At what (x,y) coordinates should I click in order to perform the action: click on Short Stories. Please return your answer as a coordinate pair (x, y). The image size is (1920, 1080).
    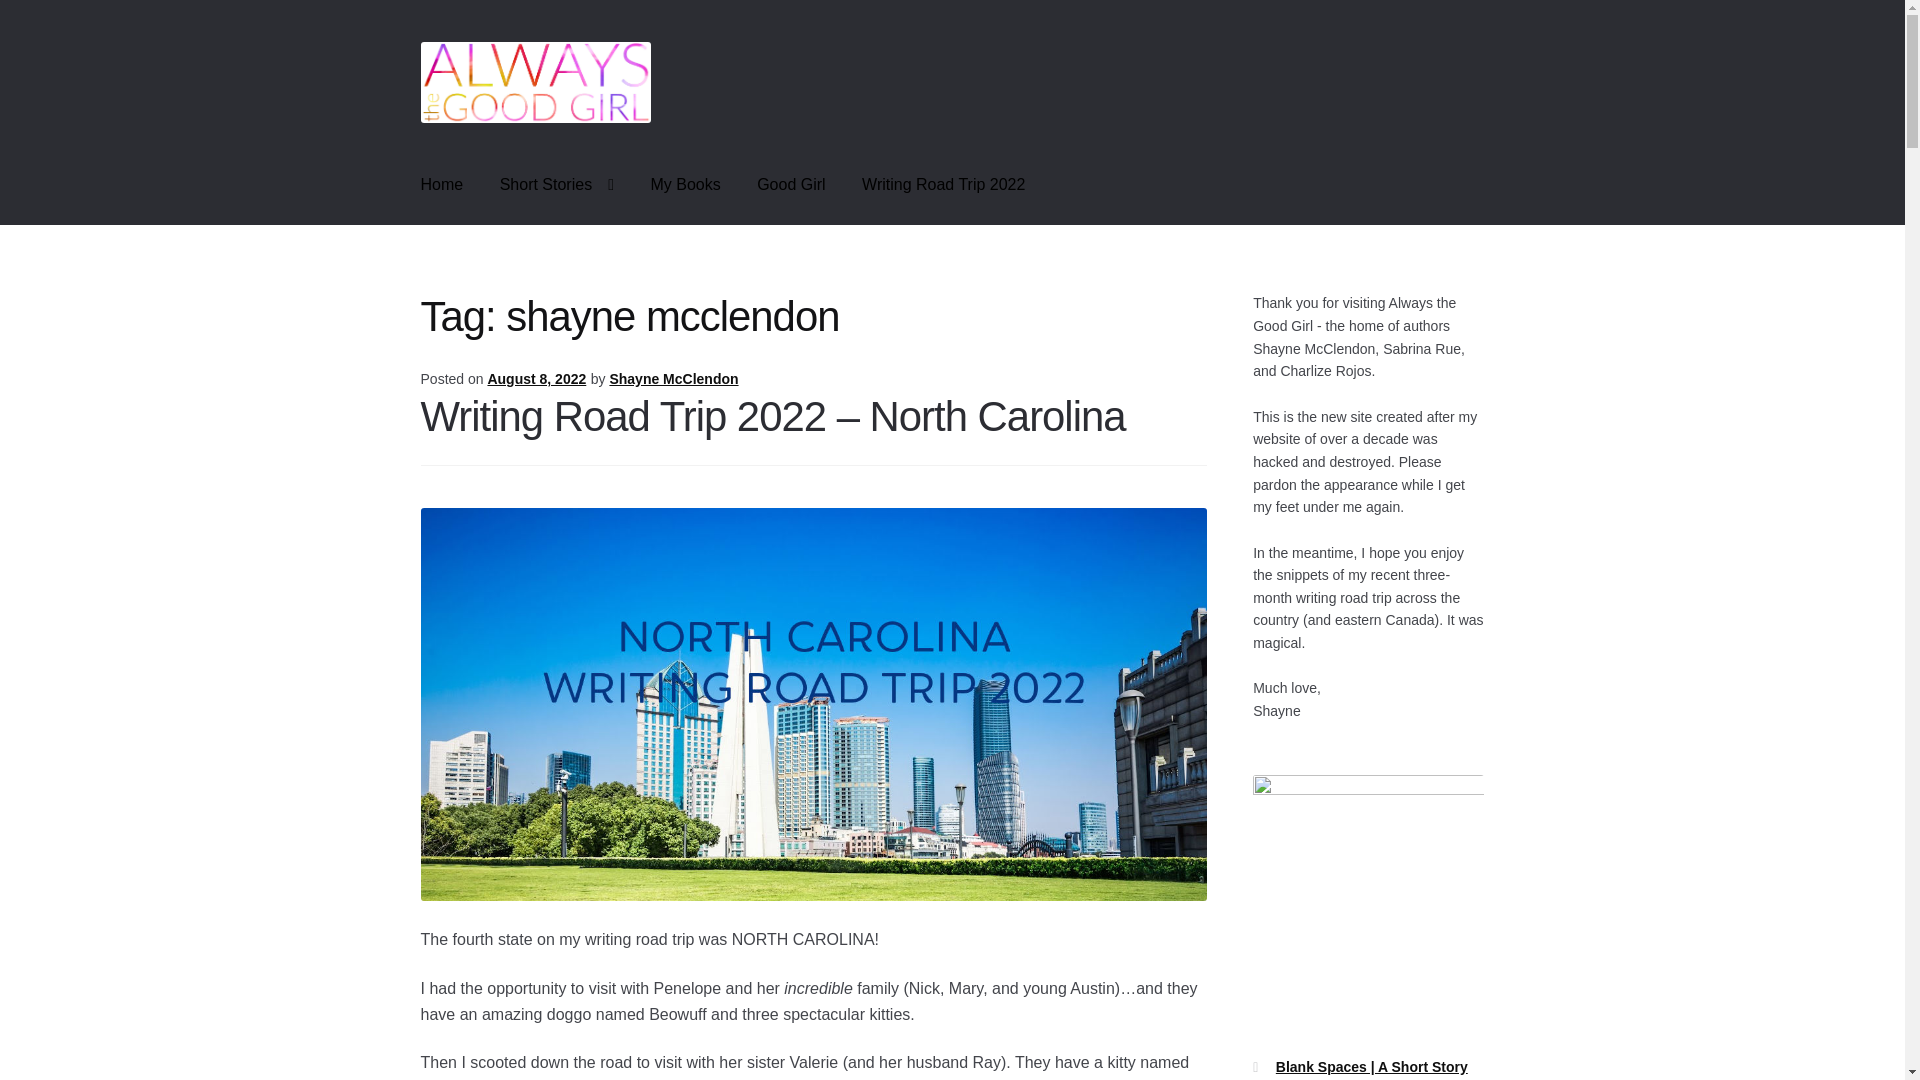
    Looking at the image, I should click on (556, 184).